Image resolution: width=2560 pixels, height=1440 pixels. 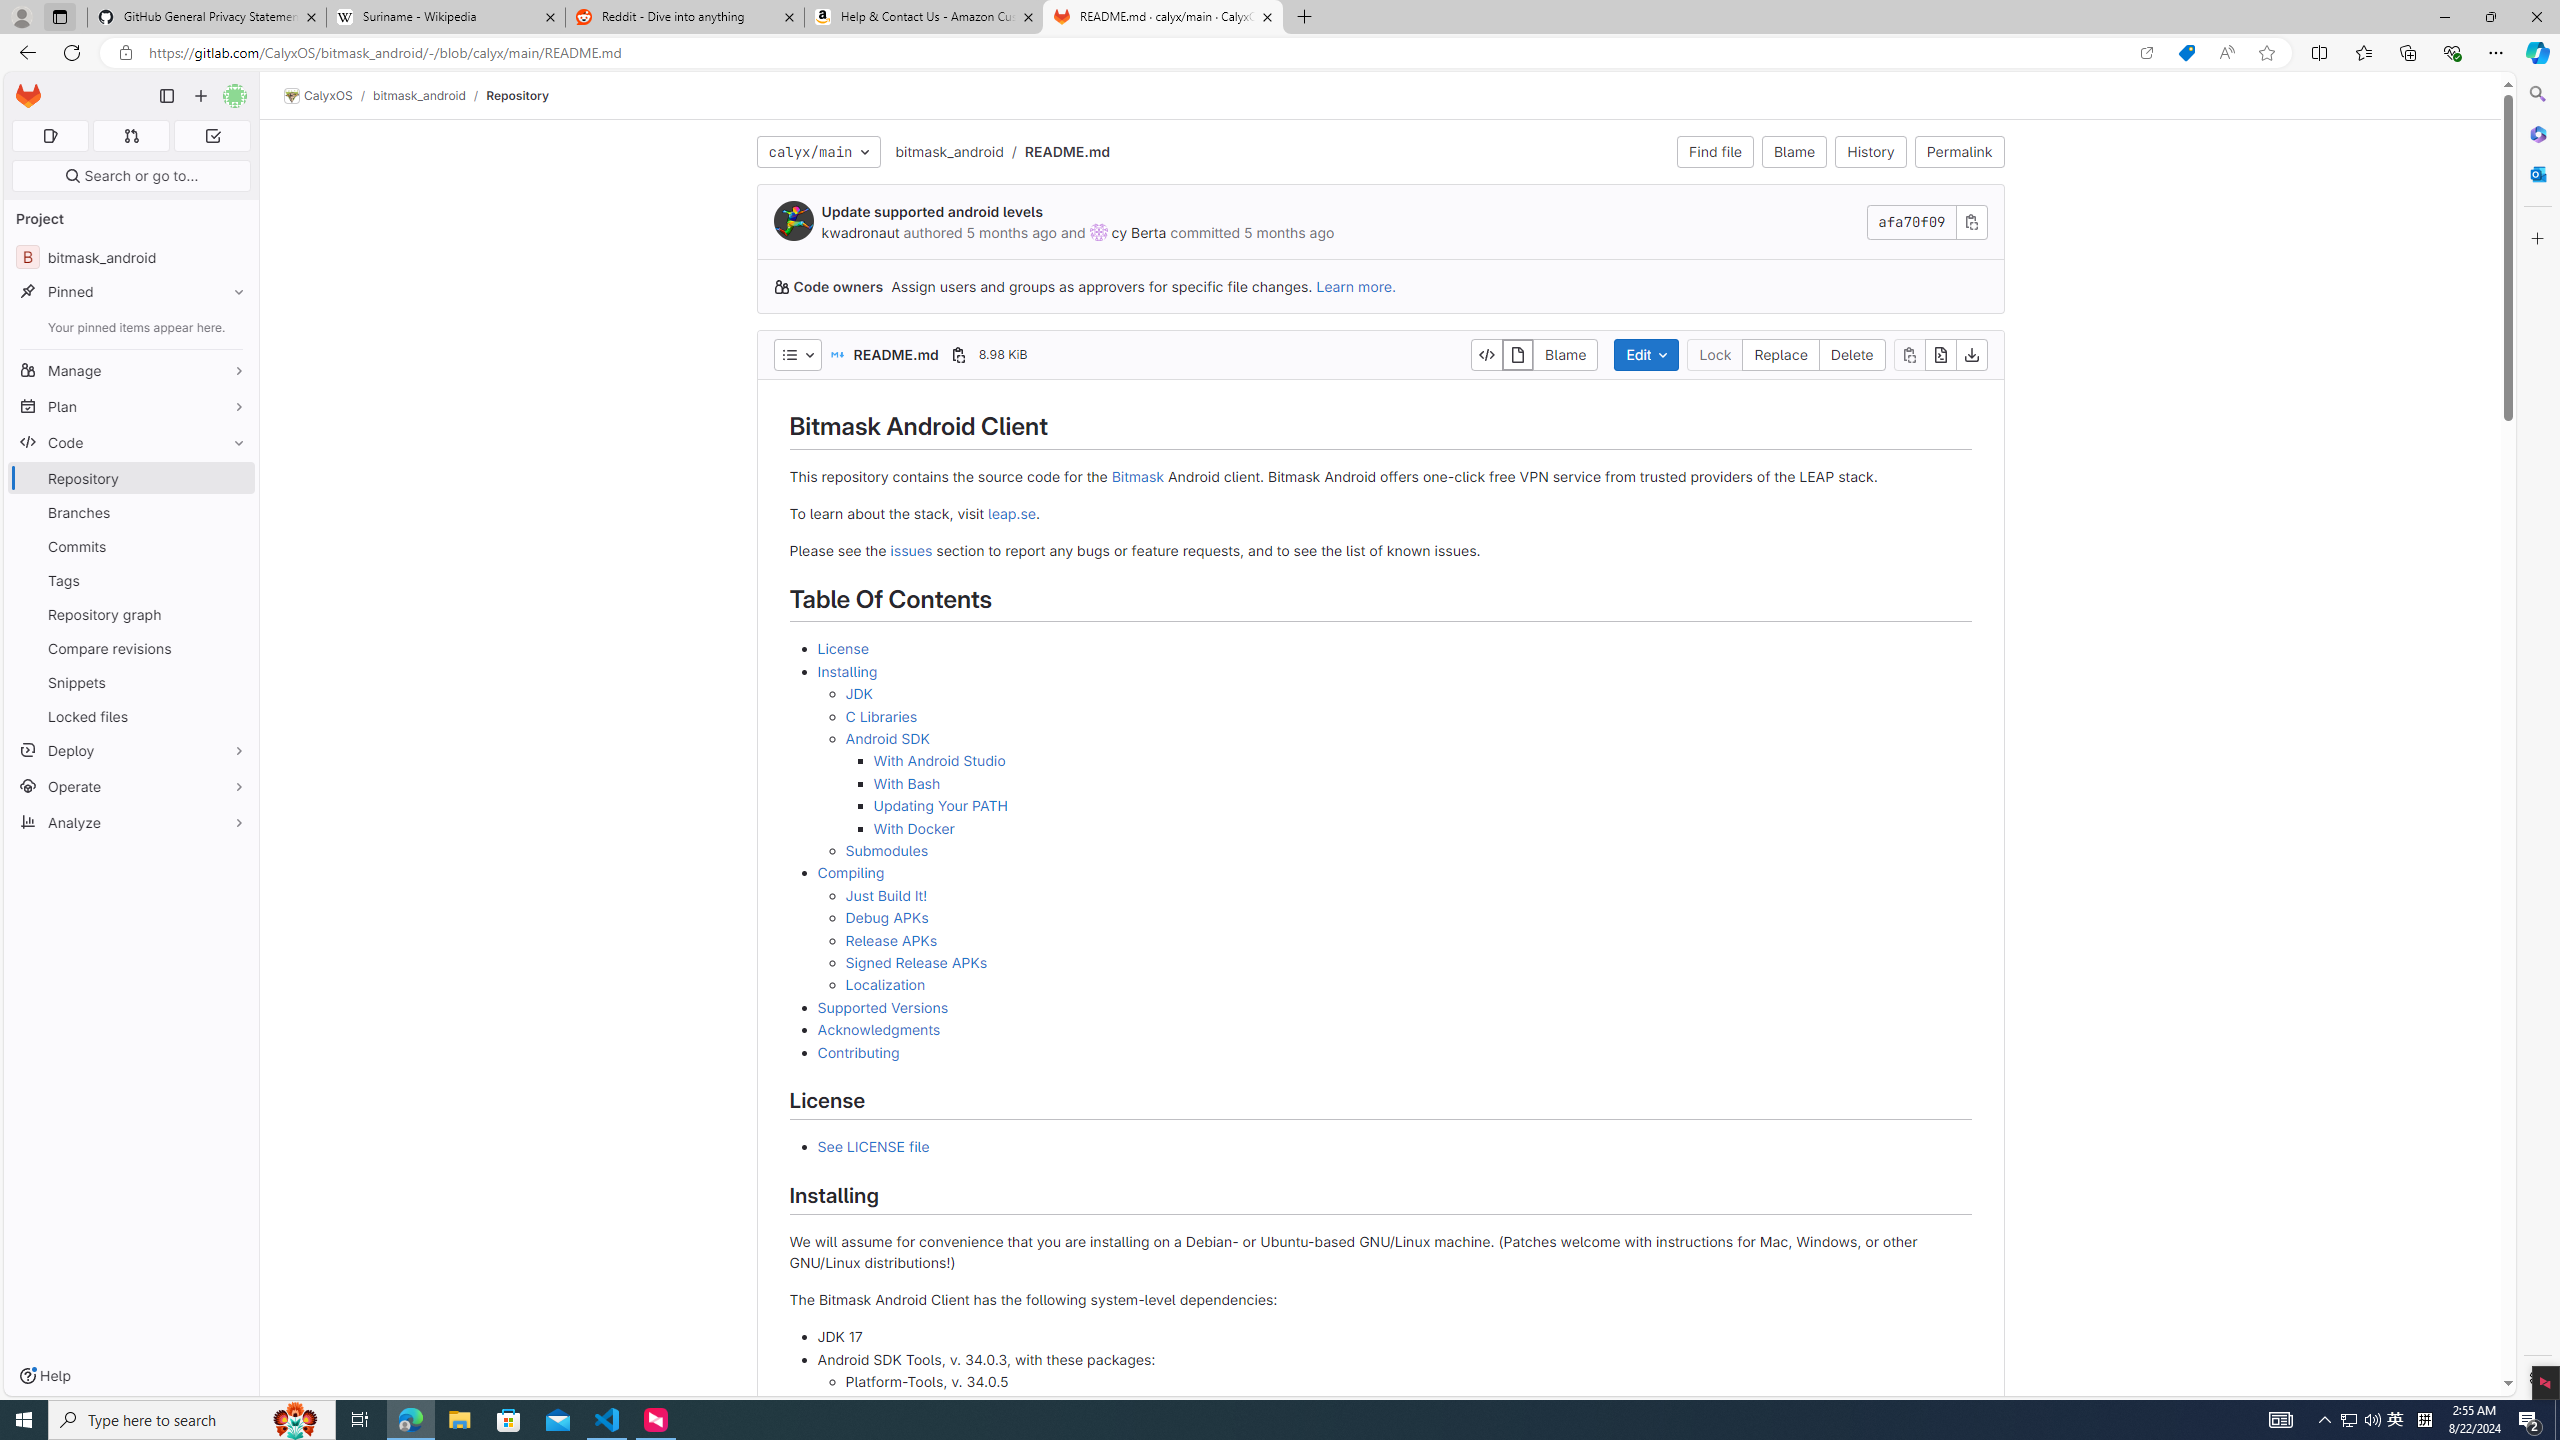 I want to click on Acknowledgments, so click(x=1394, y=1030).